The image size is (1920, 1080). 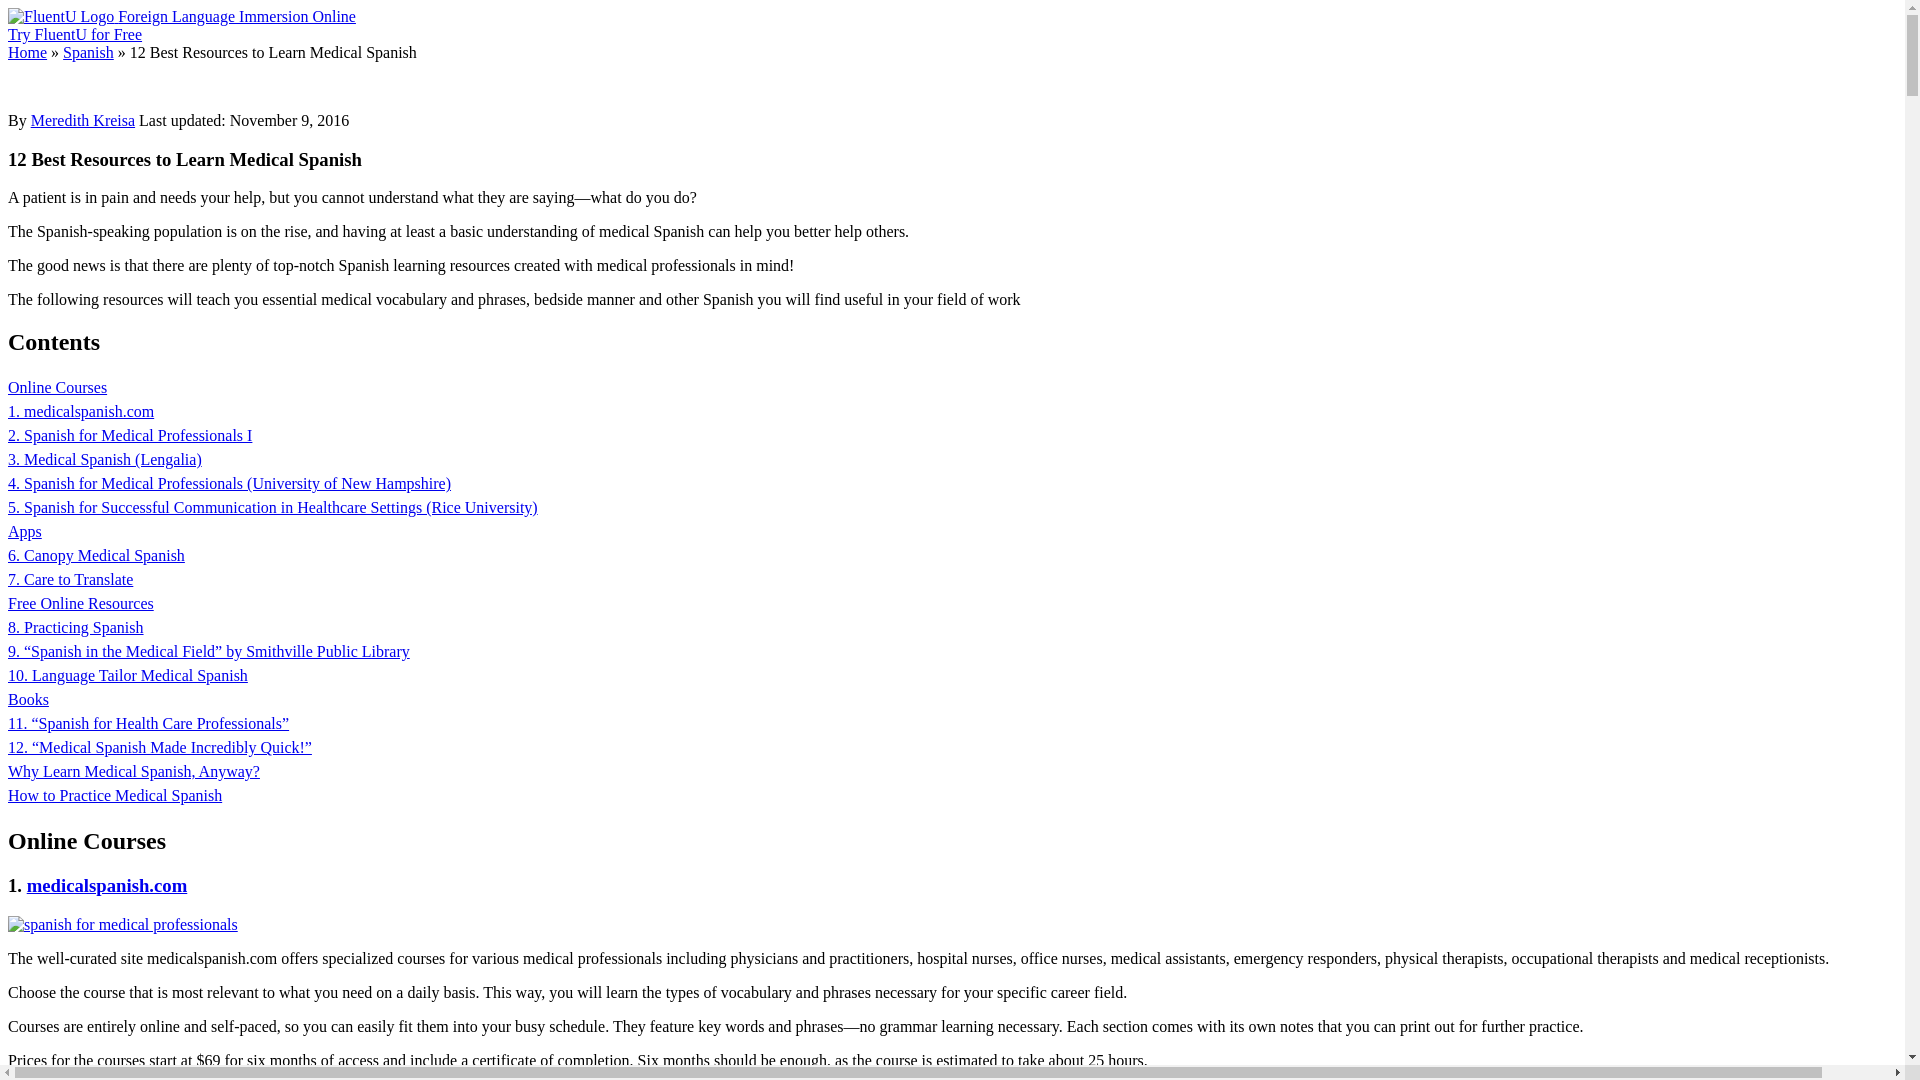 I want to click on Spanish, so click(x=88, y=52).